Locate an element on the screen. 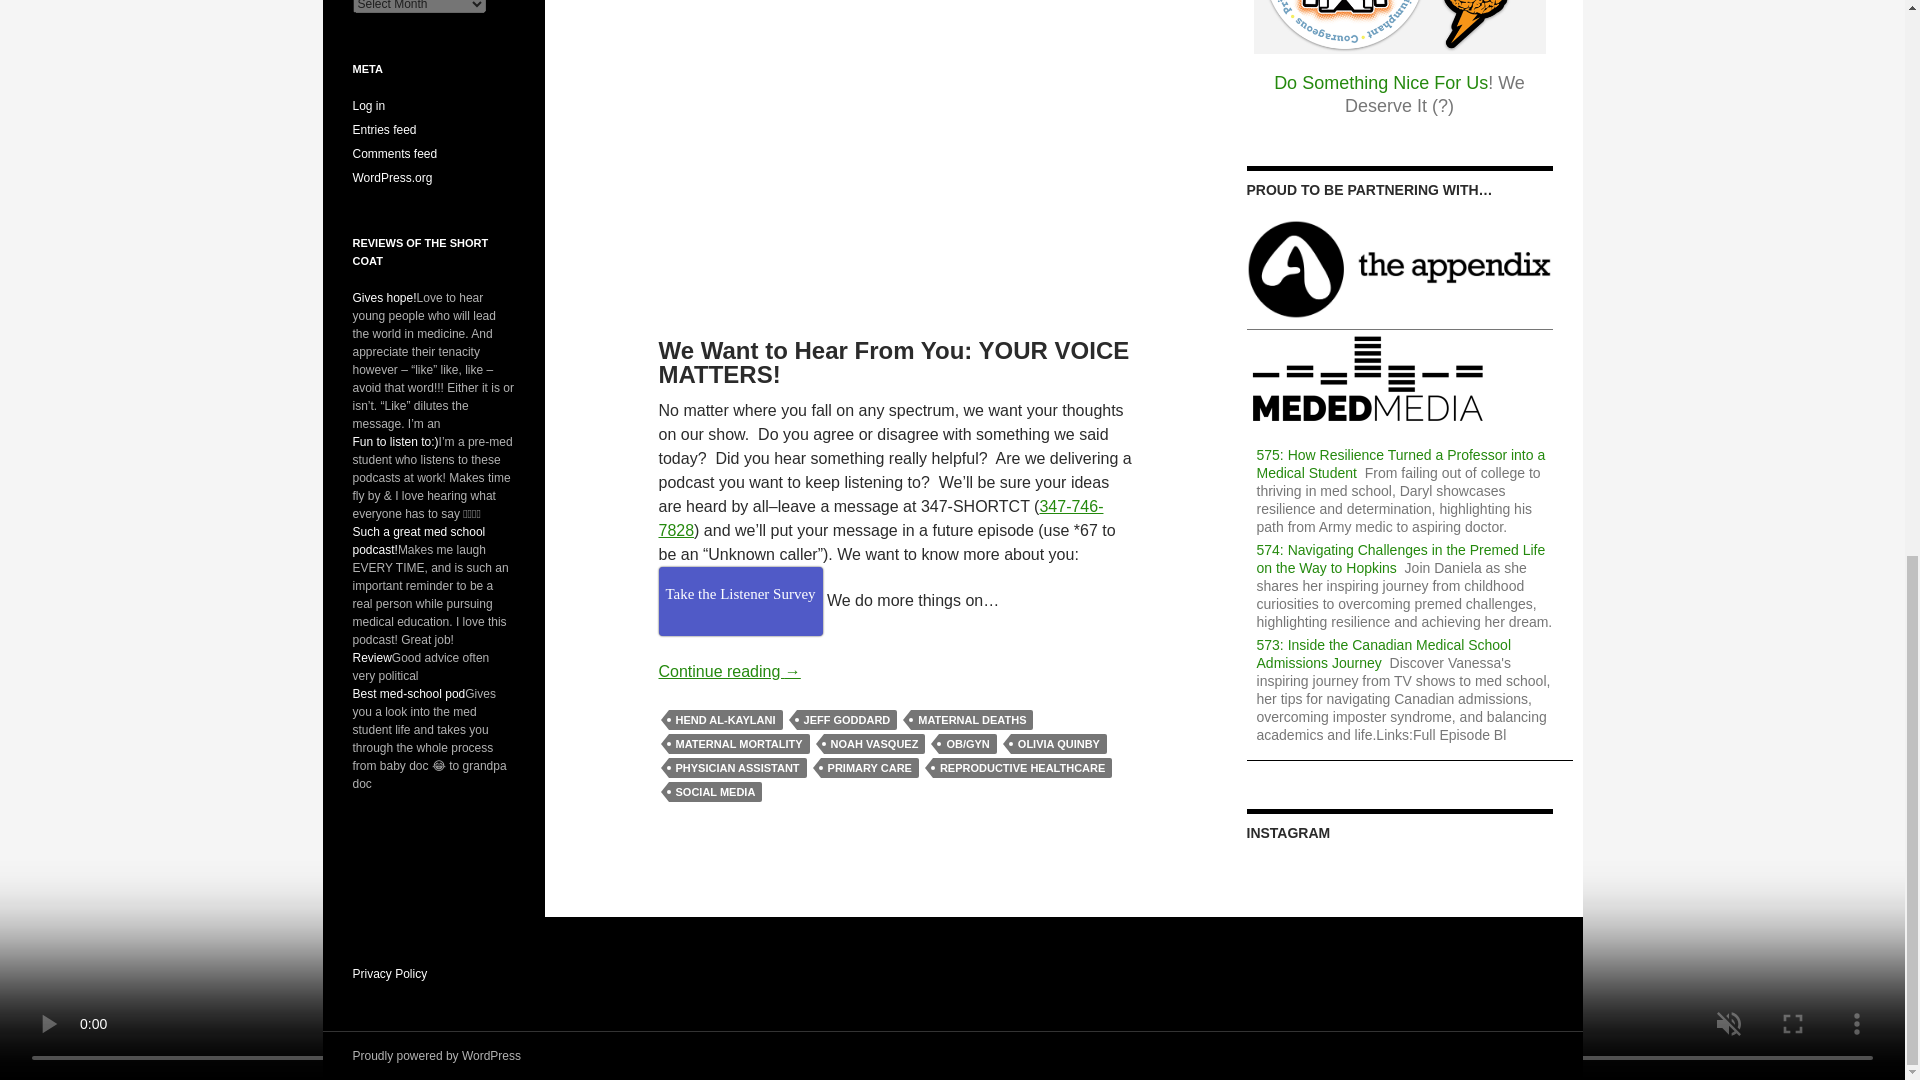  MATERNAL MORTALITY is located at coordinates (738, 744).